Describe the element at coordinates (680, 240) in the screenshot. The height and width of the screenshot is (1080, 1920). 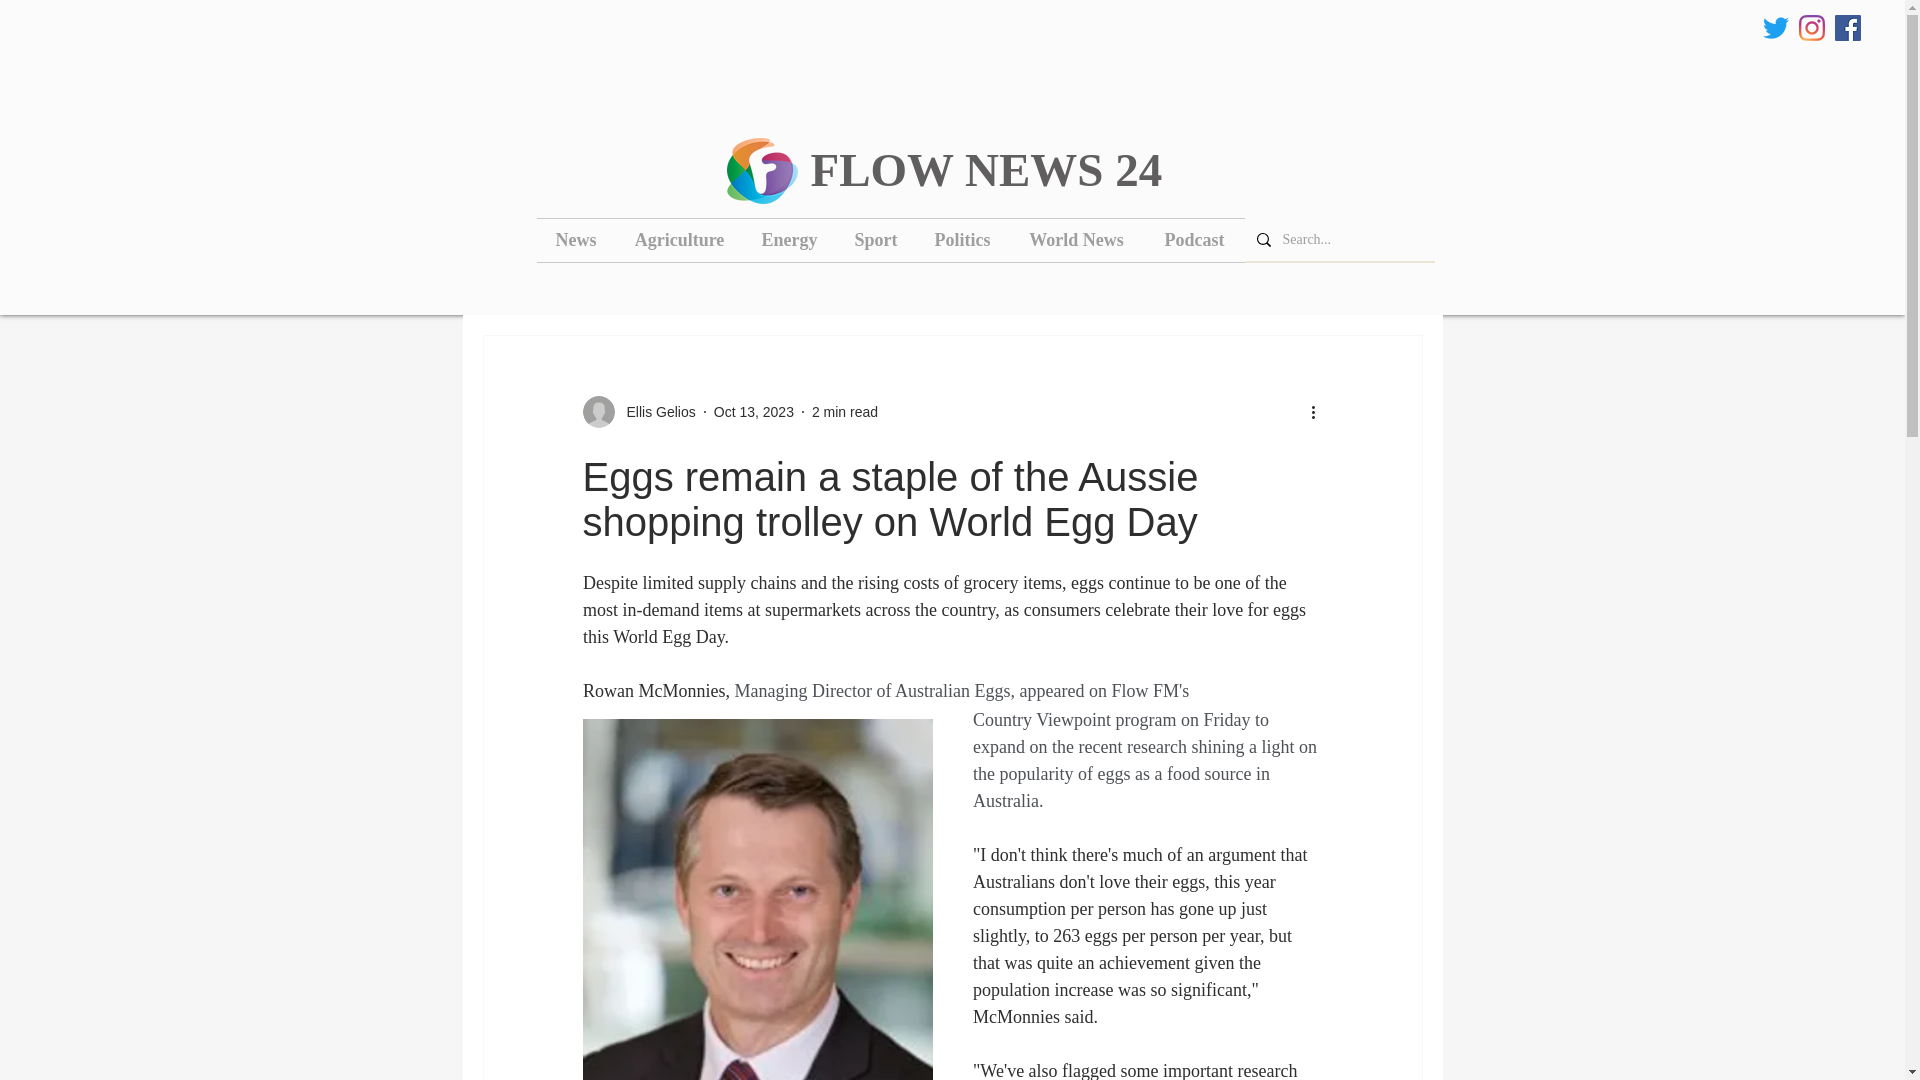
I see `Agriculture` at that location.